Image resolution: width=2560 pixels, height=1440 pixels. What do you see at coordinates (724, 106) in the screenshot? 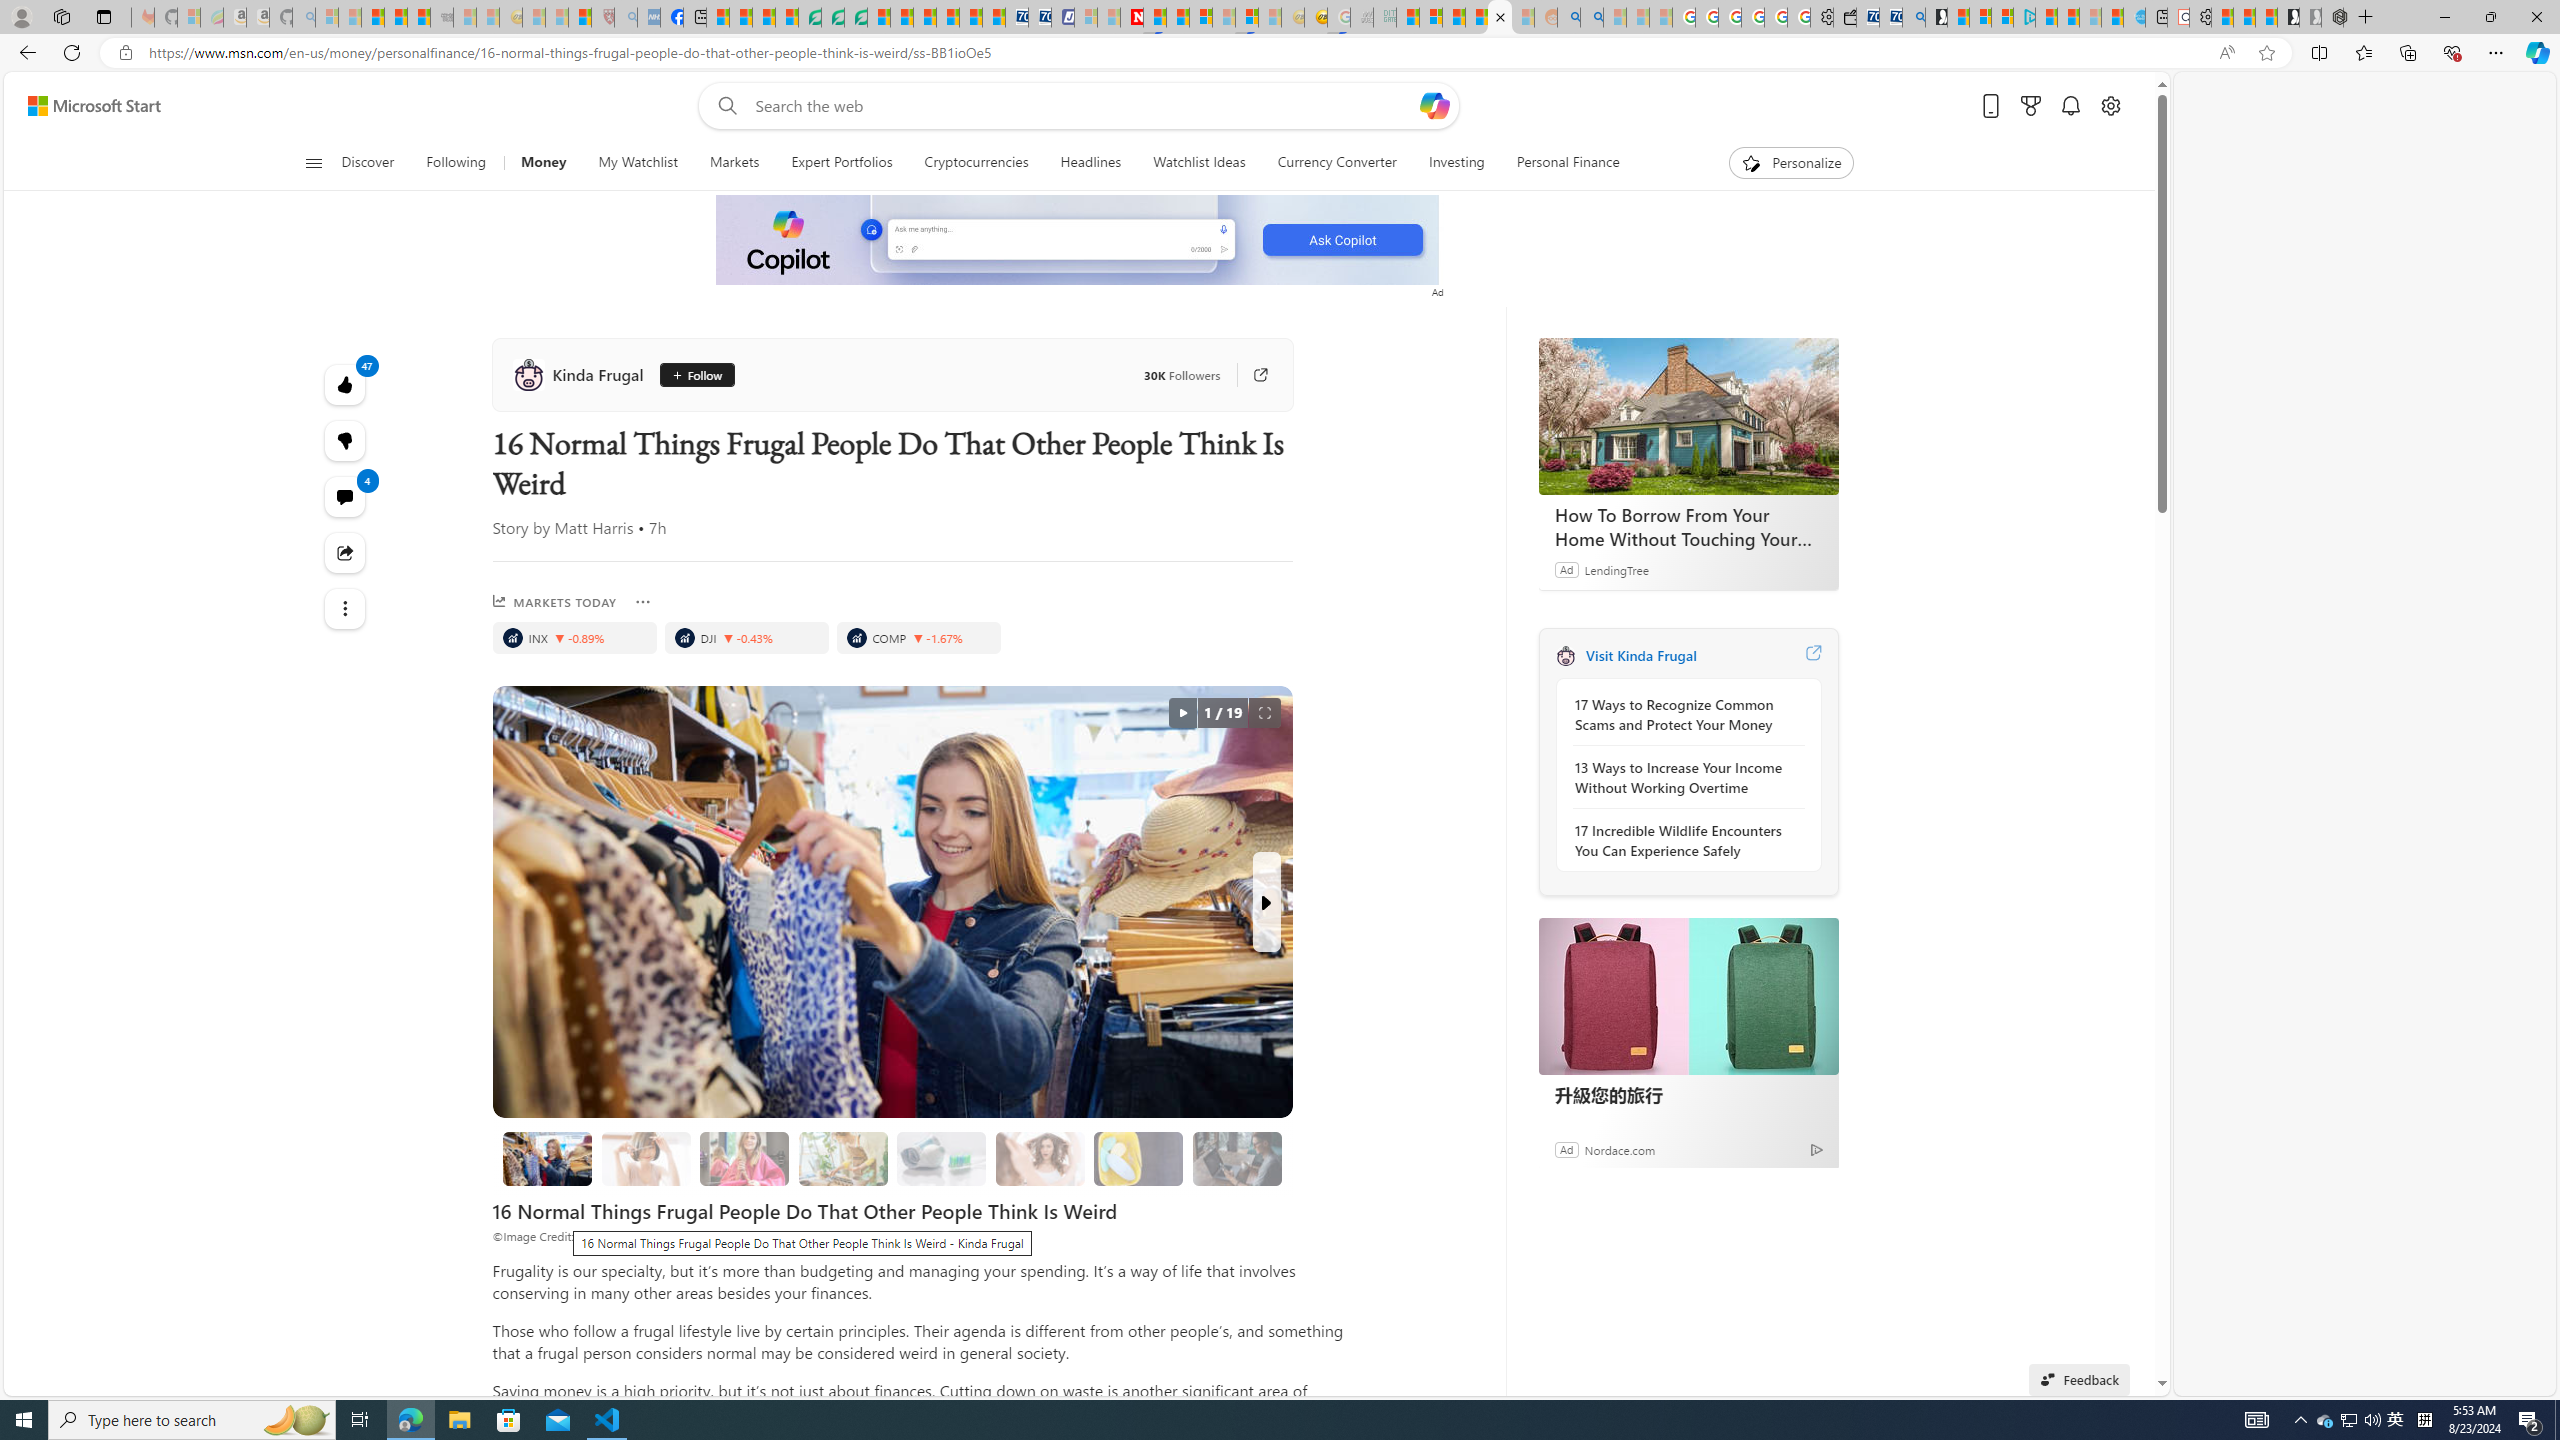
I see `Web search` at bounding box center [724, 106].